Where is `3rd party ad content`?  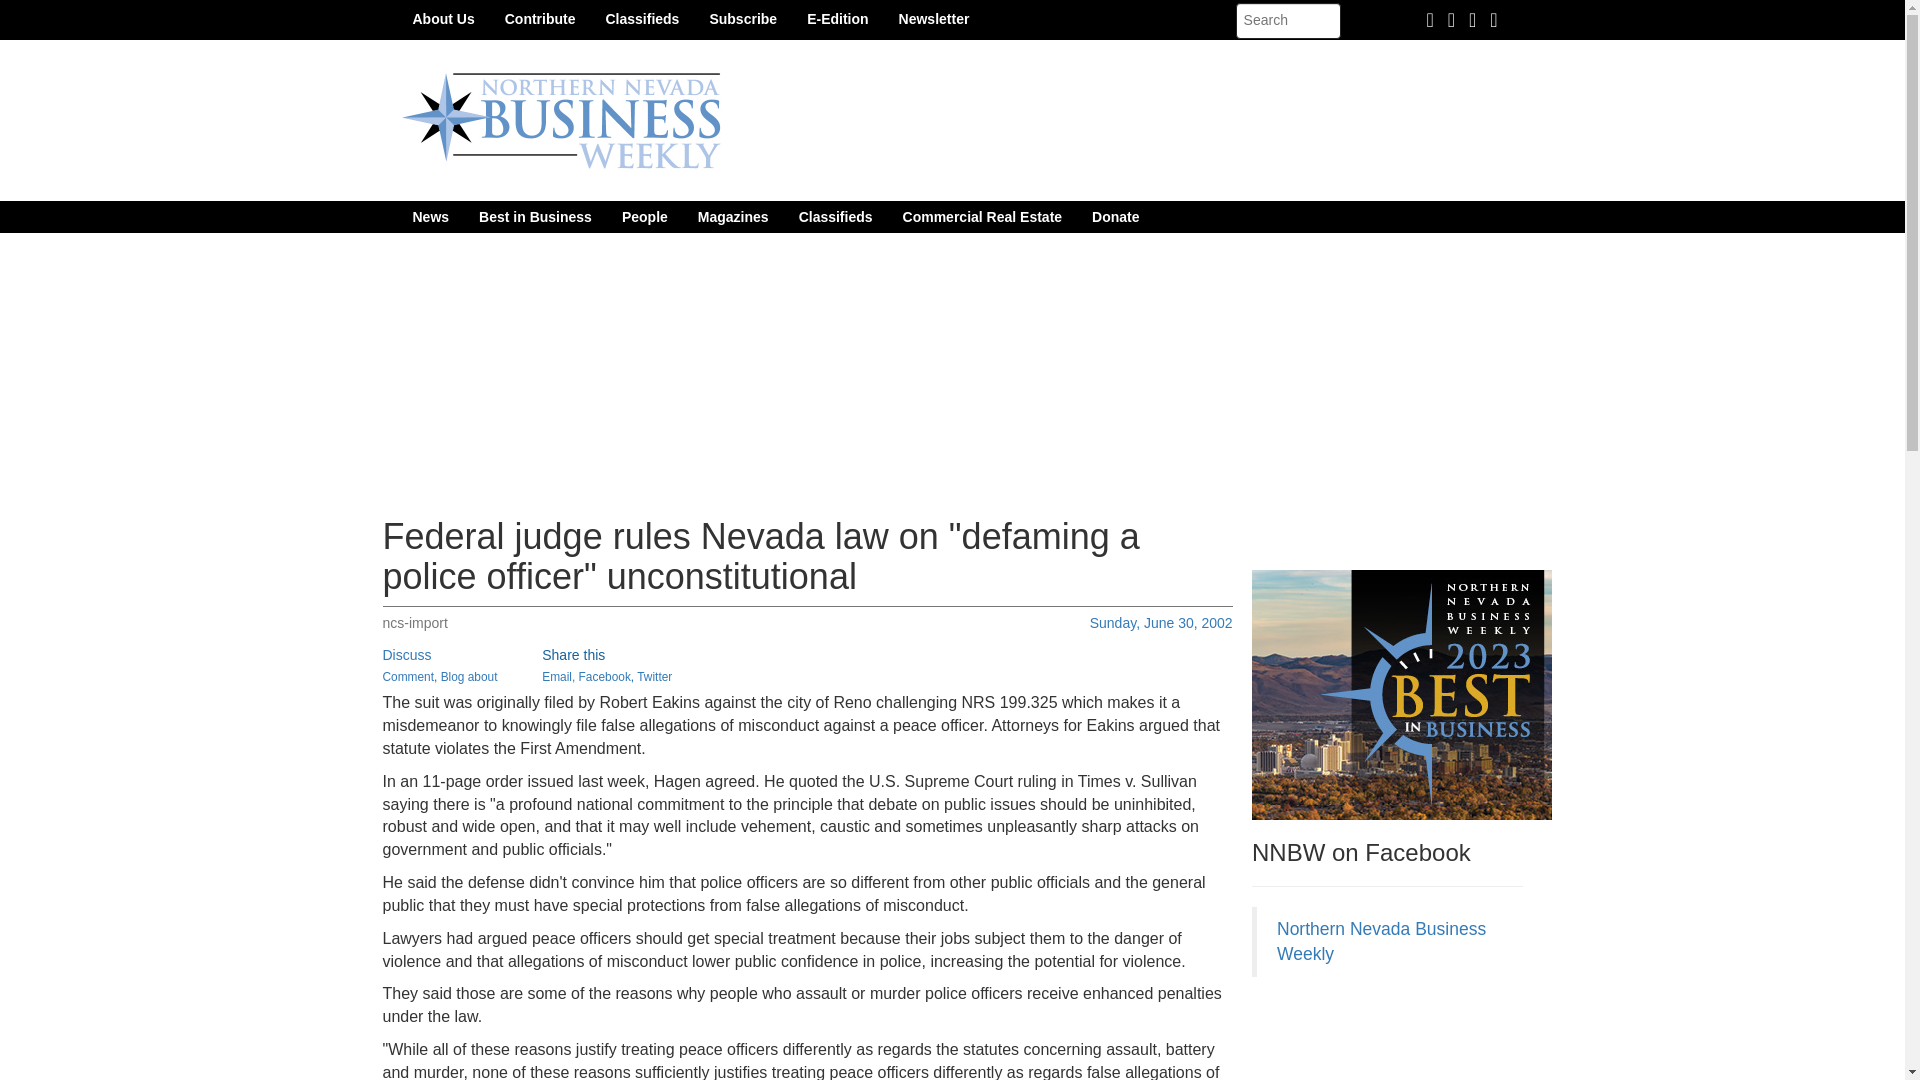 3rd party ad content is located at coordinates (1401, 1038).